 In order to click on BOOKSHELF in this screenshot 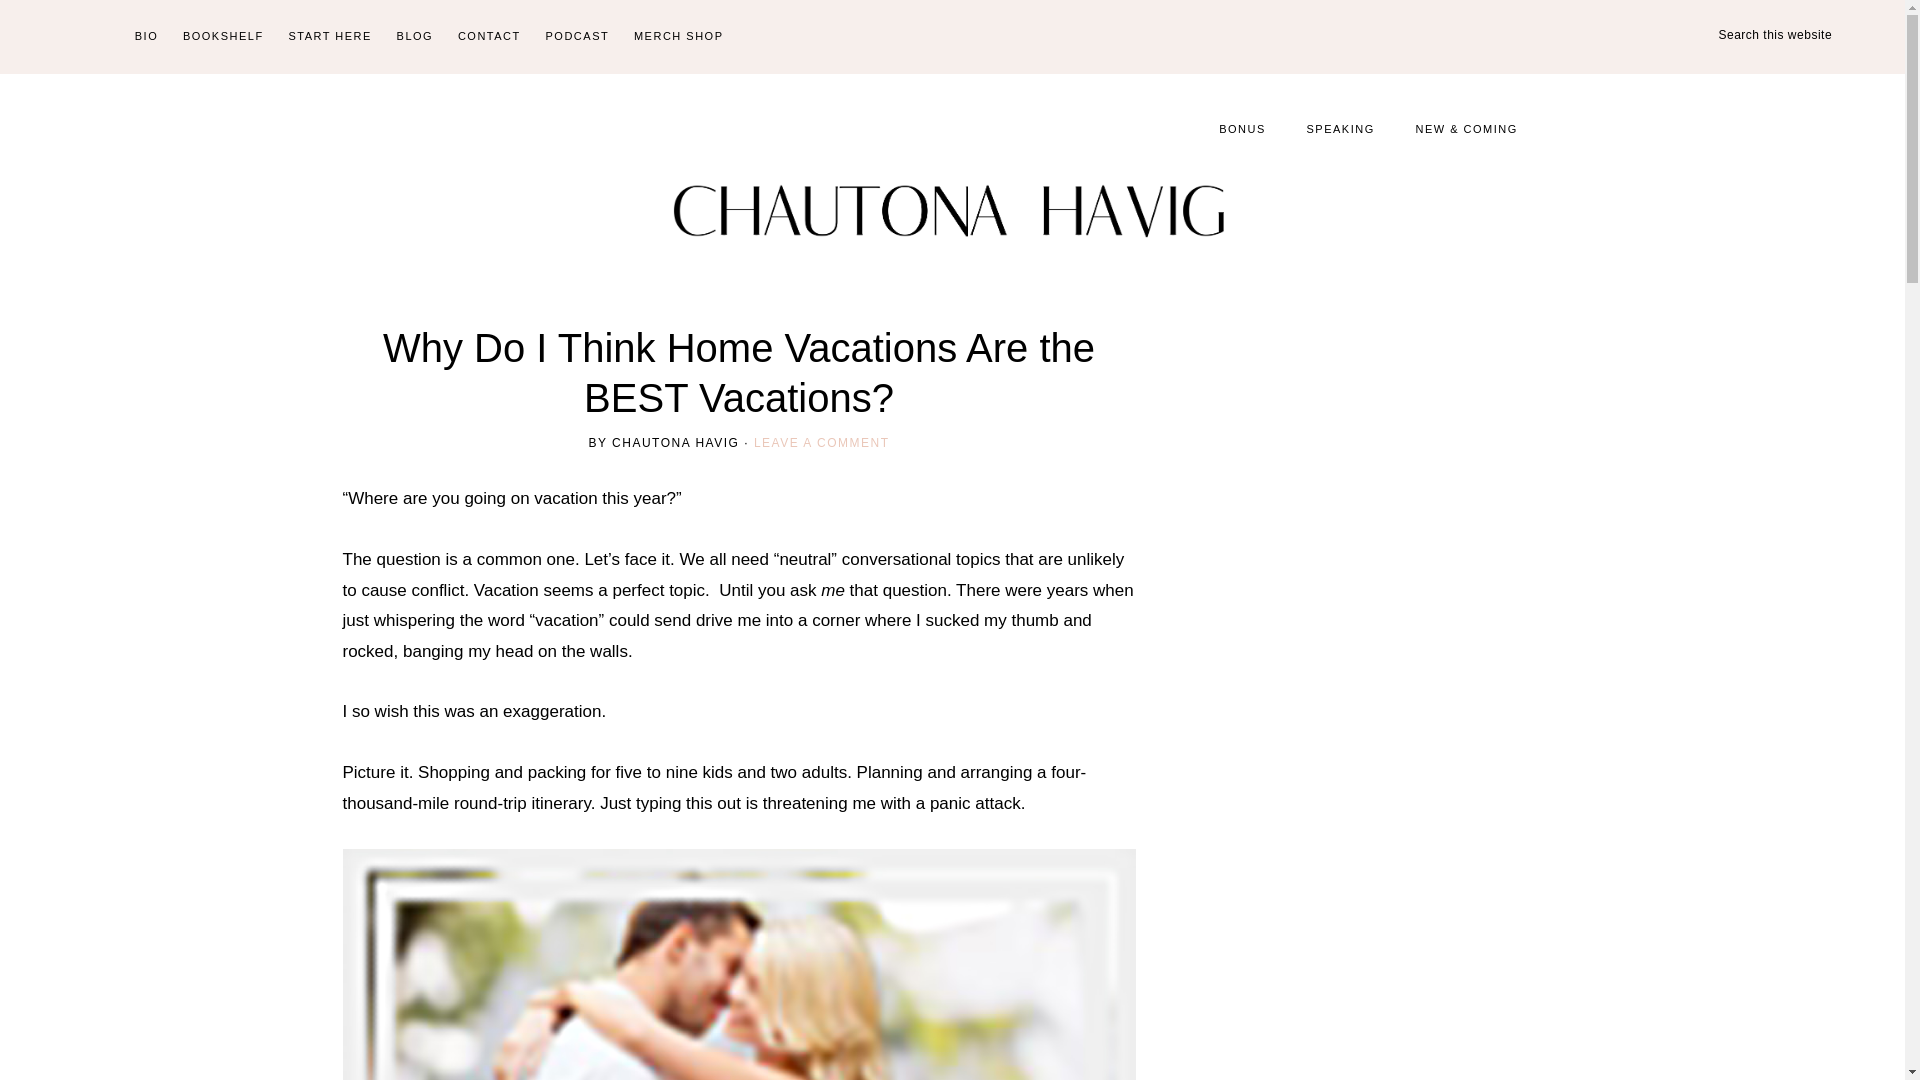, I will do `click(223, 37)`.